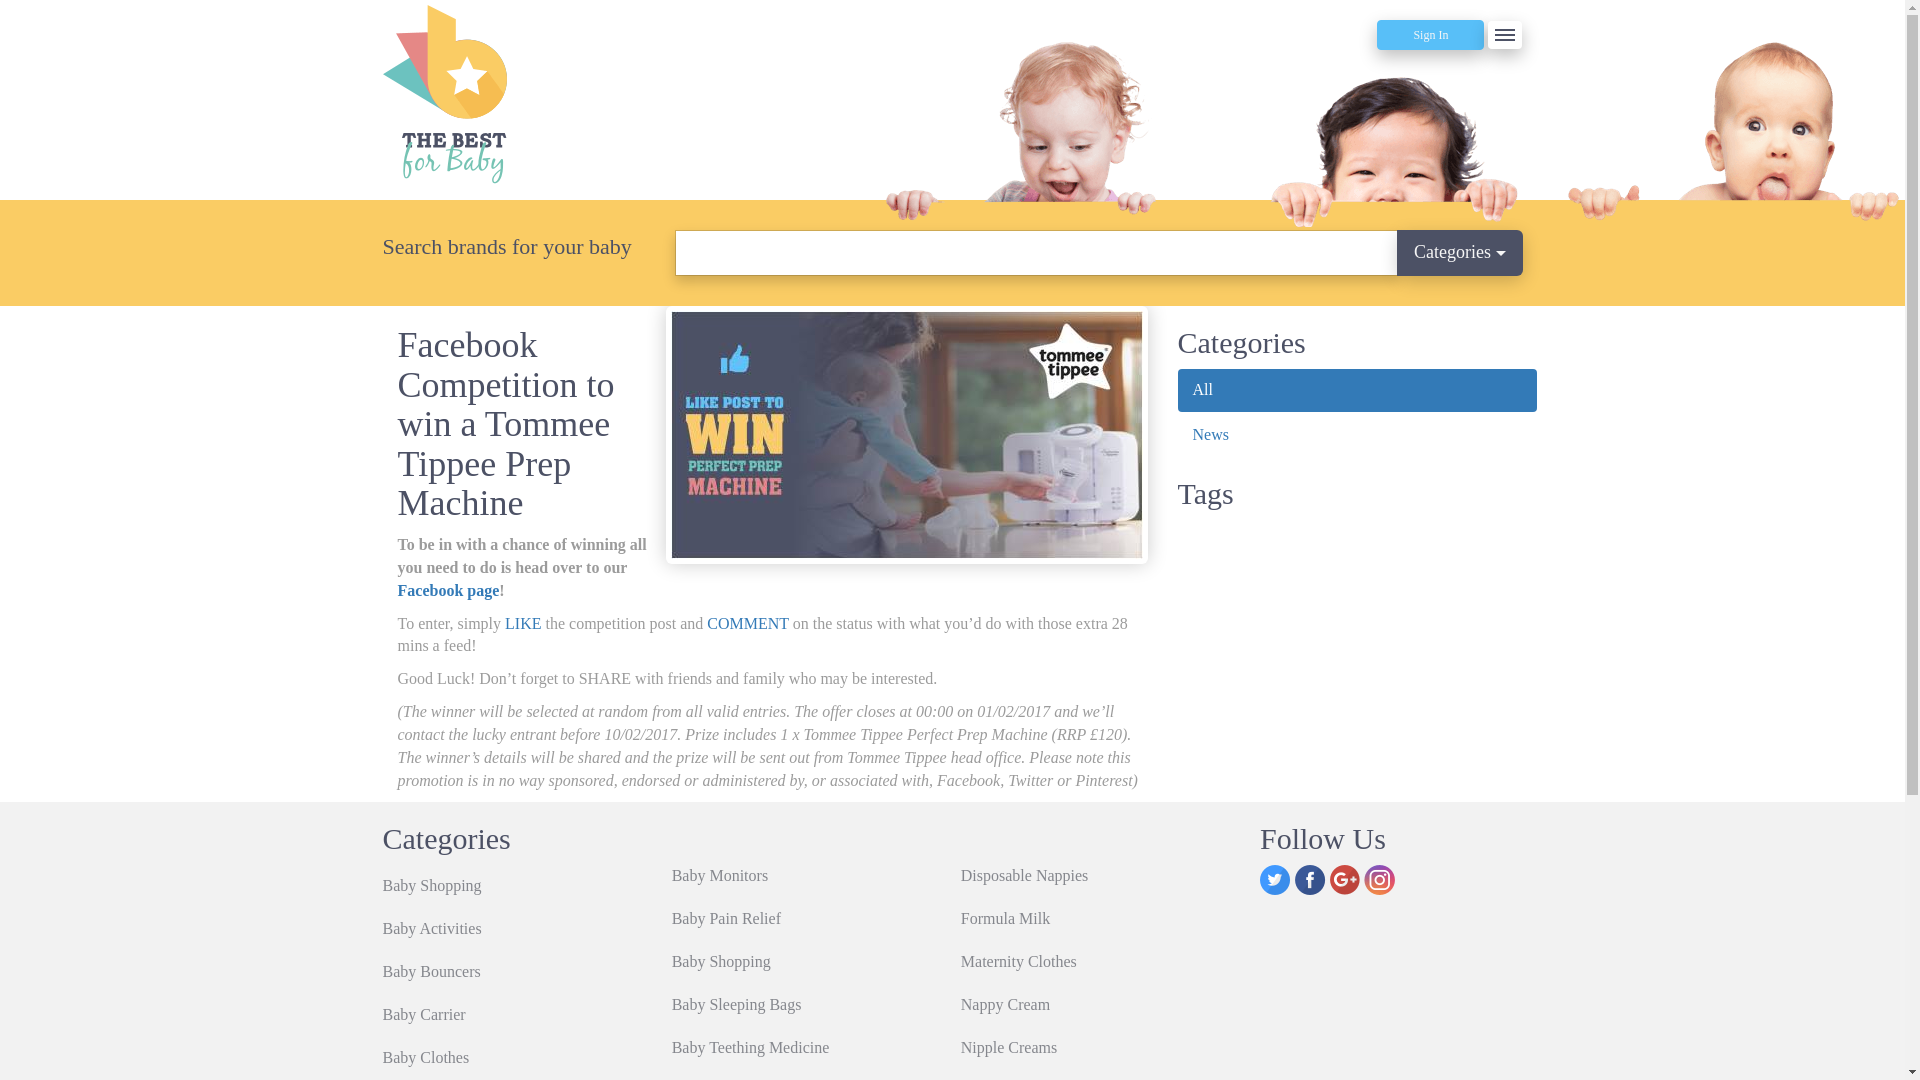 The height and width of the screenshot is (1080, 1920). Describe the element at coordinates (1430, 34) in the screenshot. I see `Sign In` at that location.